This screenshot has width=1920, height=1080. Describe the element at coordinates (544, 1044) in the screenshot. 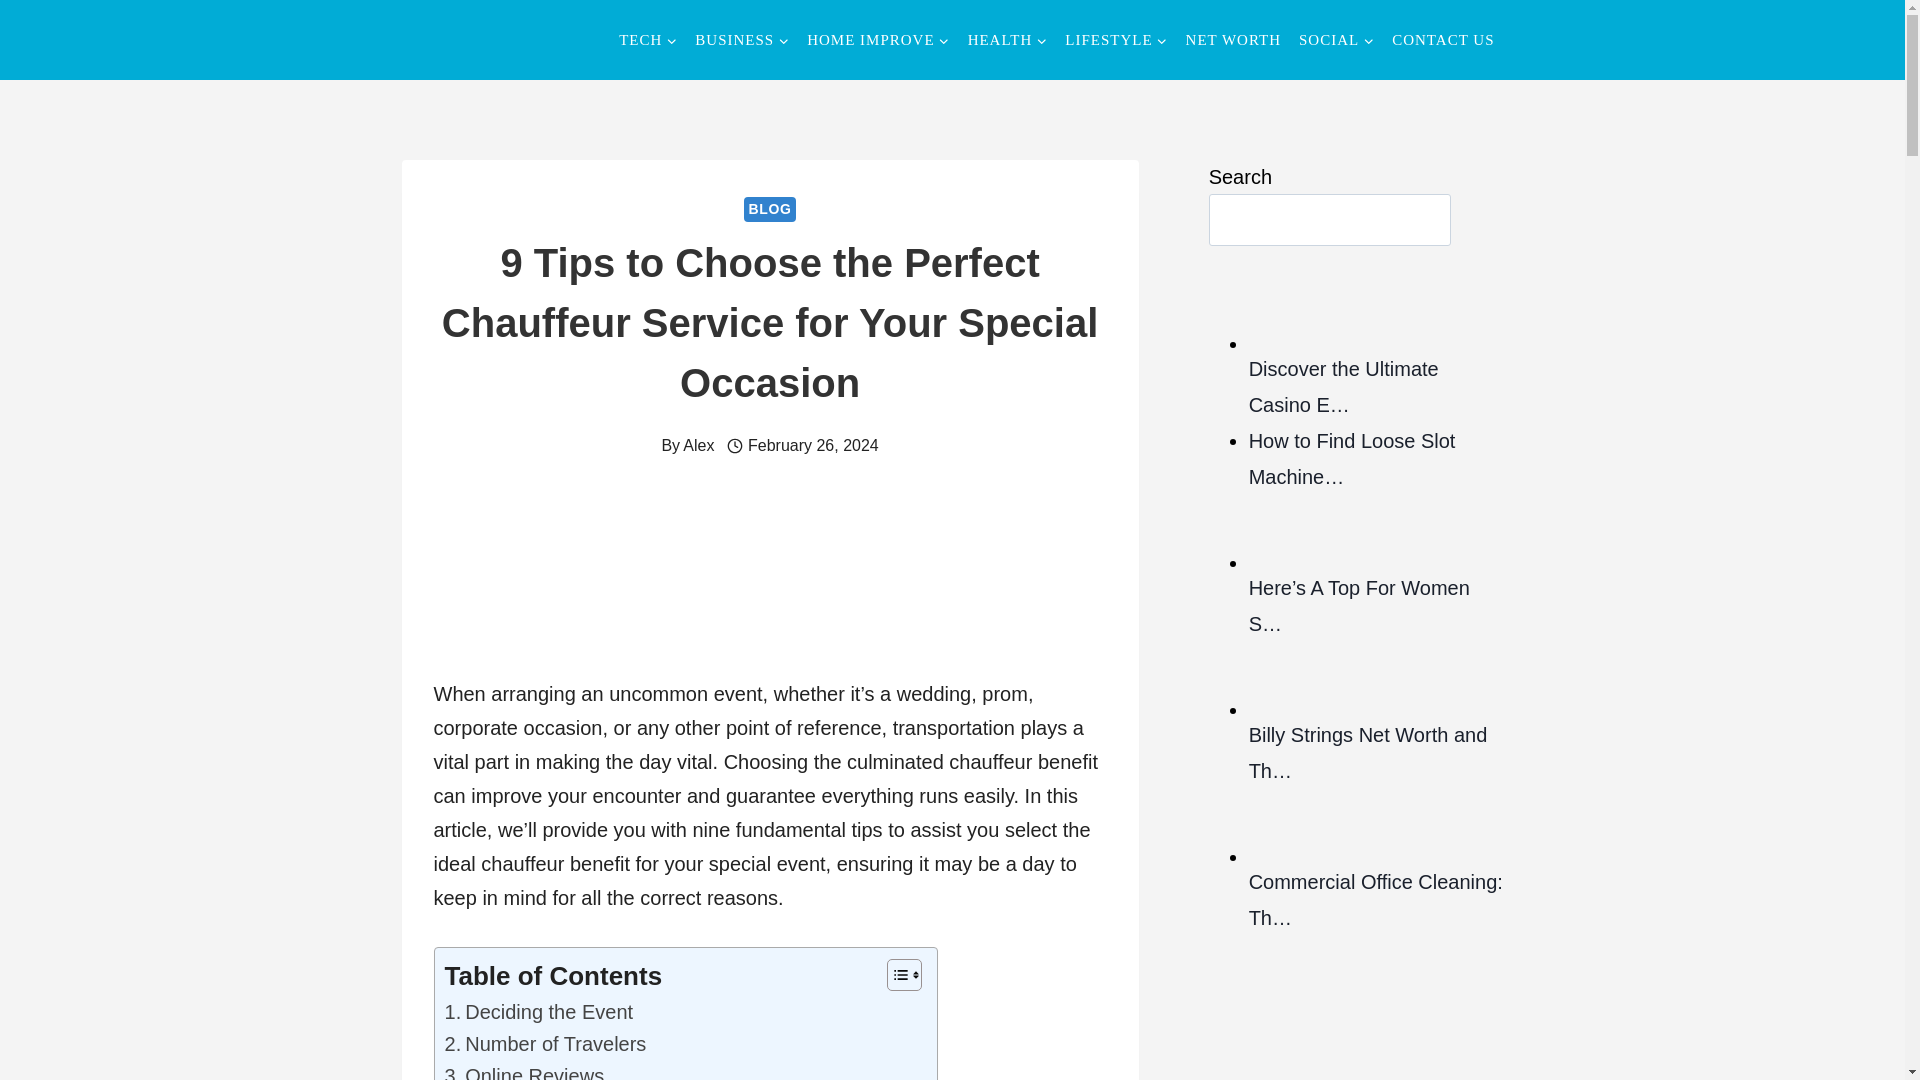

I see `Number of Travelers` at that location.